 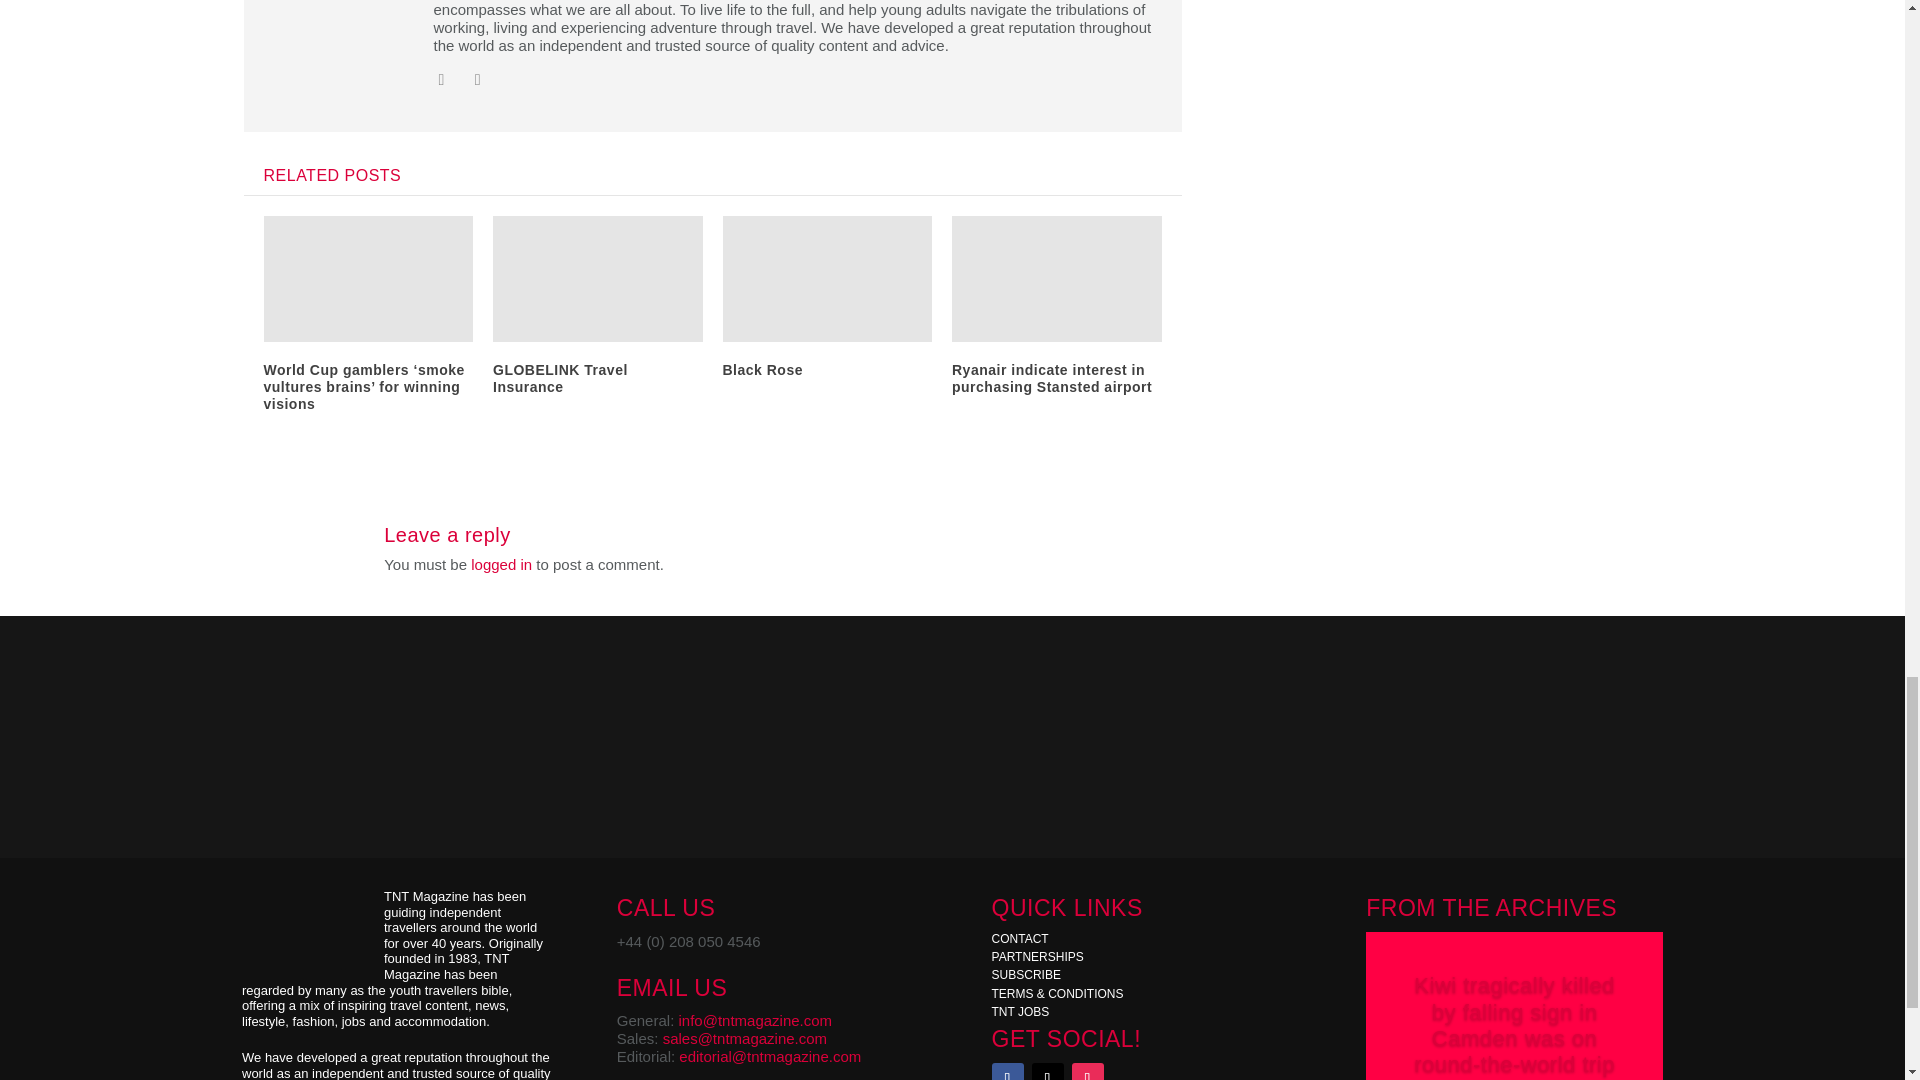 What do you see at coordinates (762, 370) in the screenshot?
I see `Black Rose` at bounding box center [762, 370].